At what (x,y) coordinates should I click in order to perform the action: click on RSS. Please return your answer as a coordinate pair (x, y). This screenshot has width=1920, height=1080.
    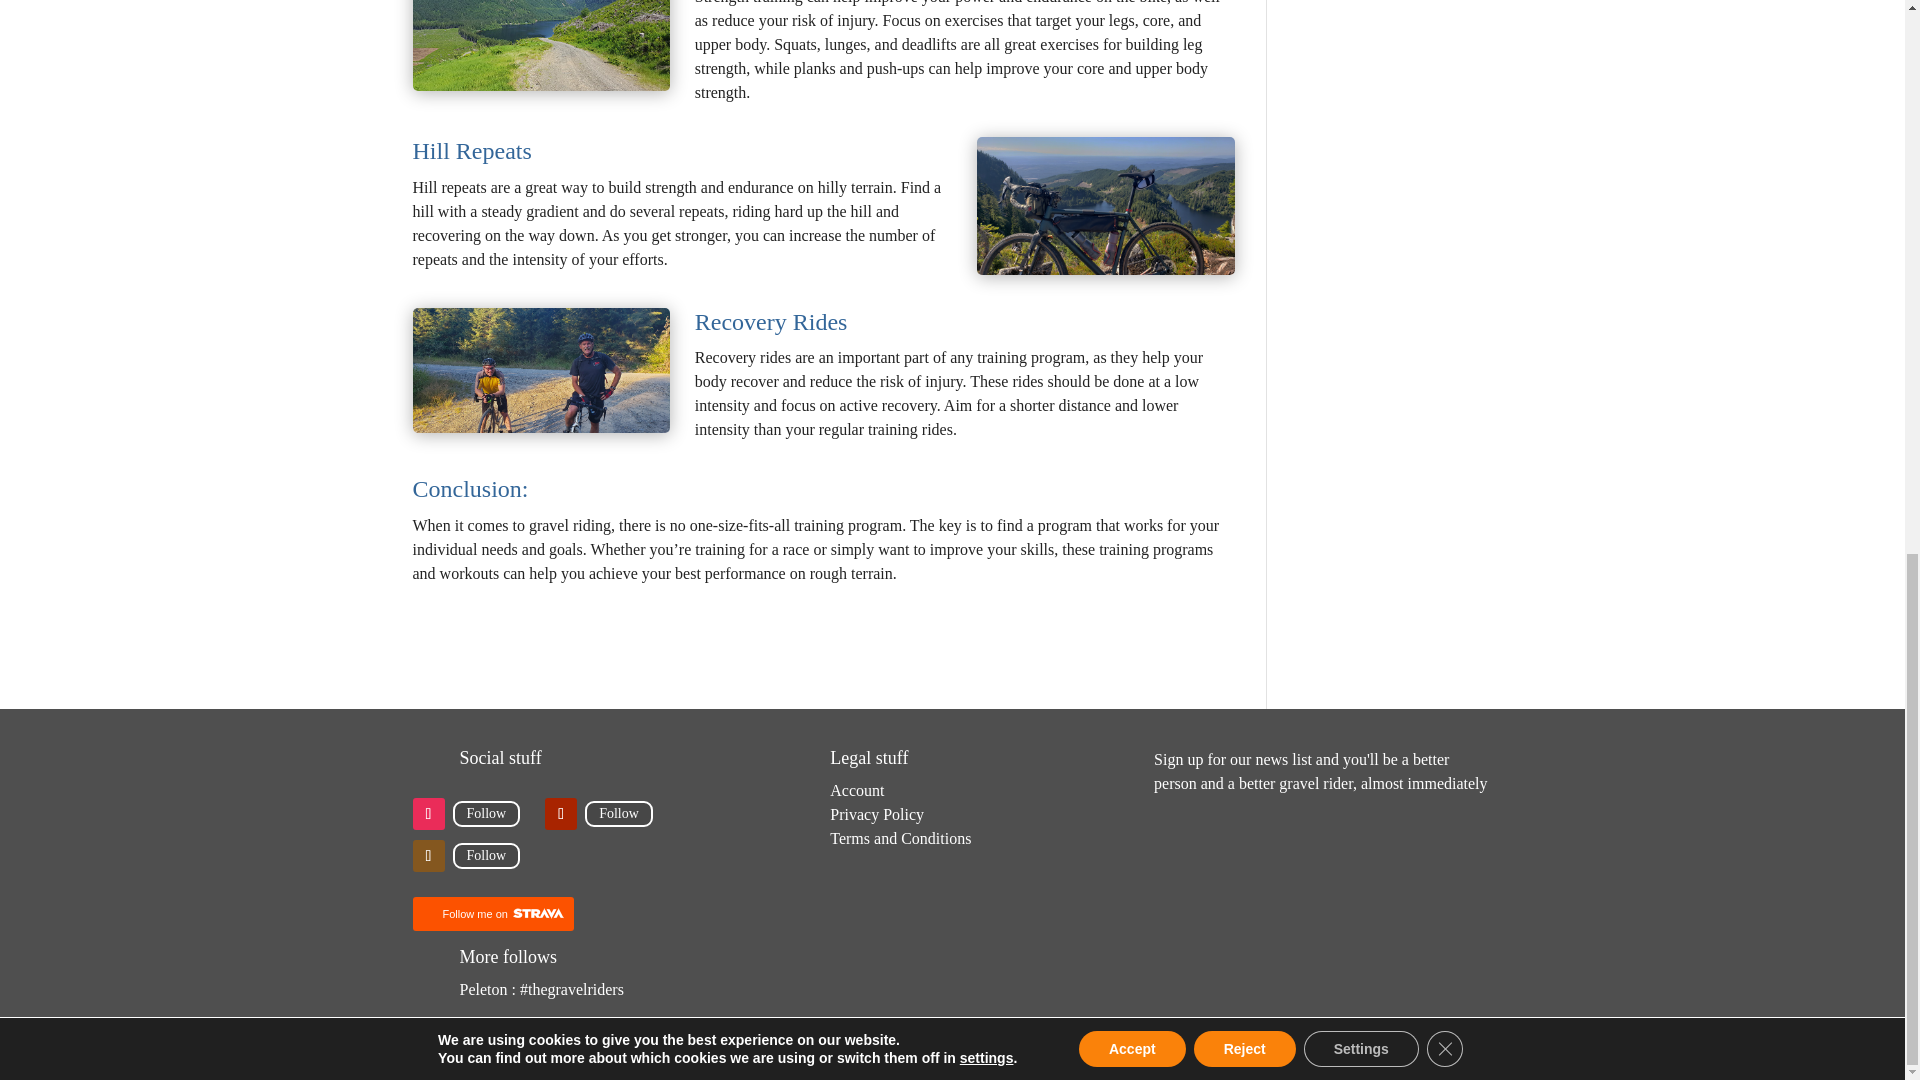
    Looking at the image, I should click on (486, 856).